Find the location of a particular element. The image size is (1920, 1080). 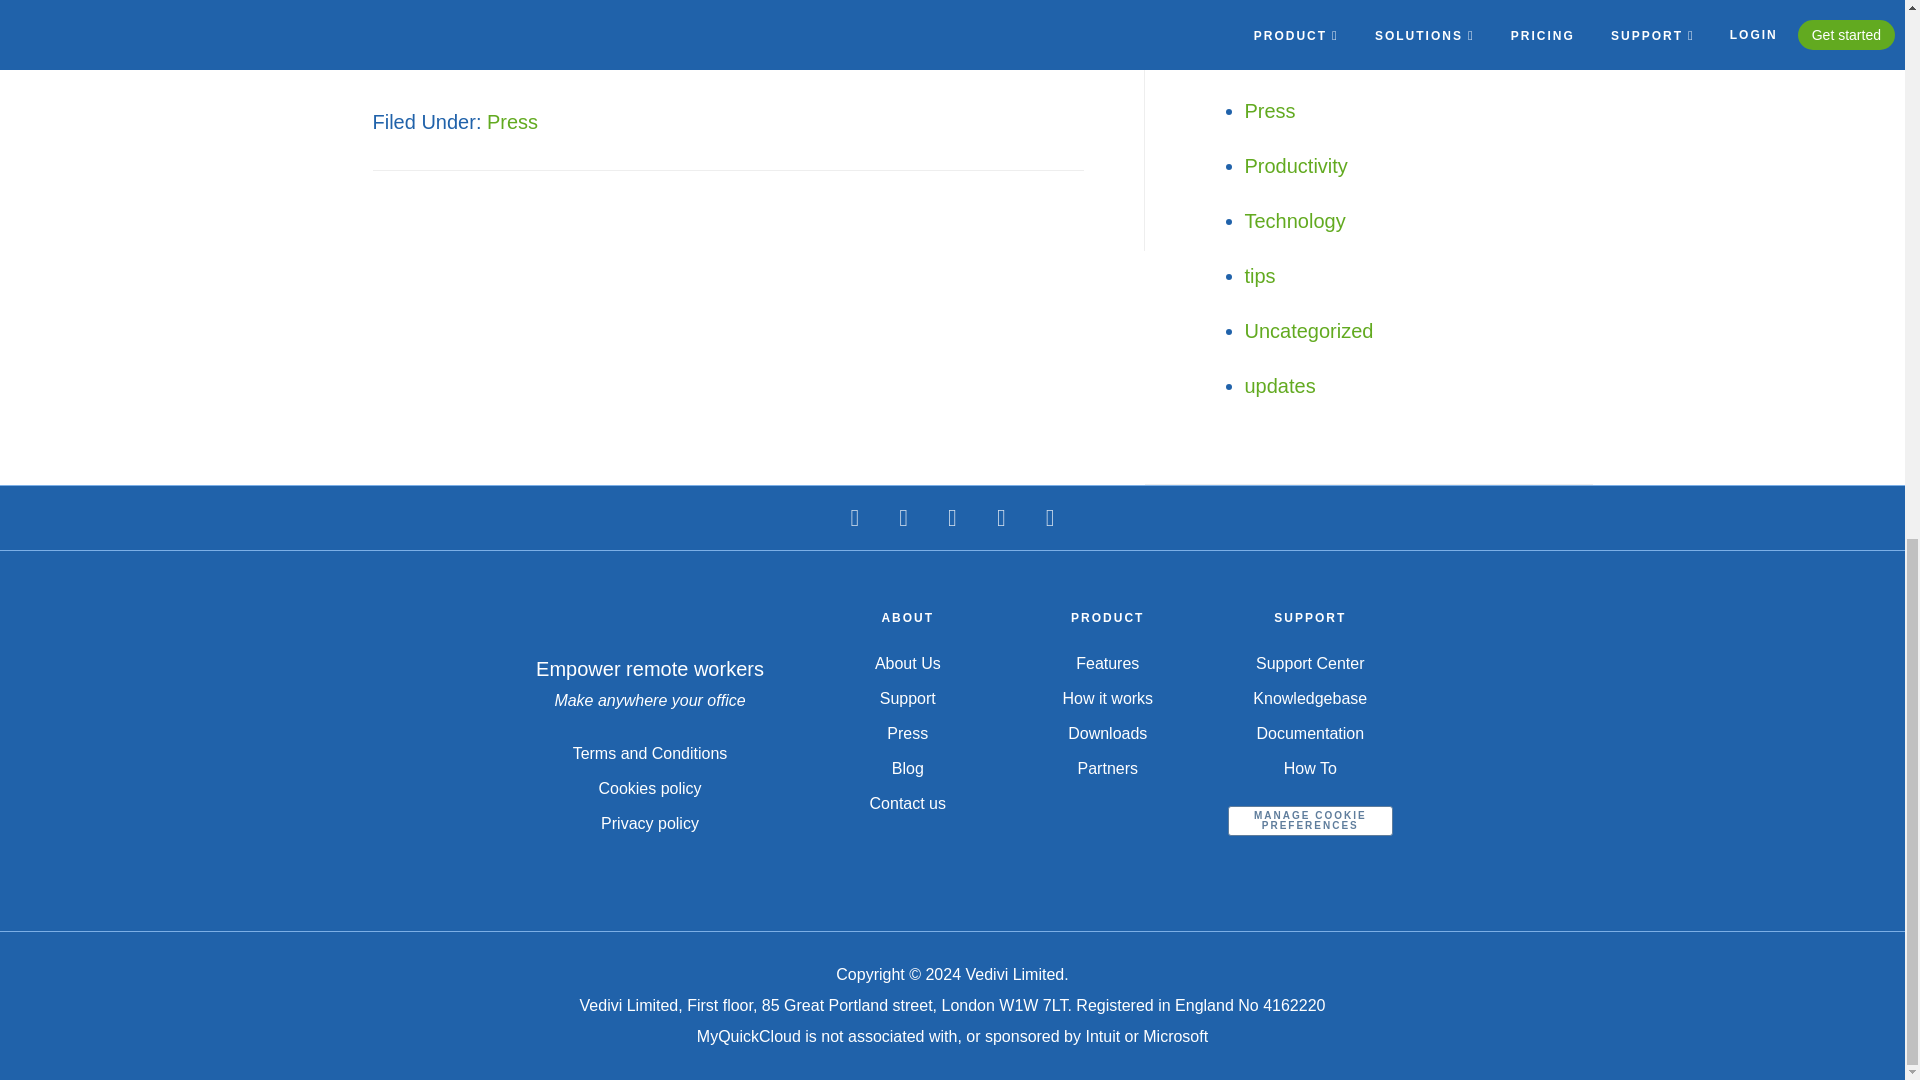

website here is located at coordinates (674, 56).